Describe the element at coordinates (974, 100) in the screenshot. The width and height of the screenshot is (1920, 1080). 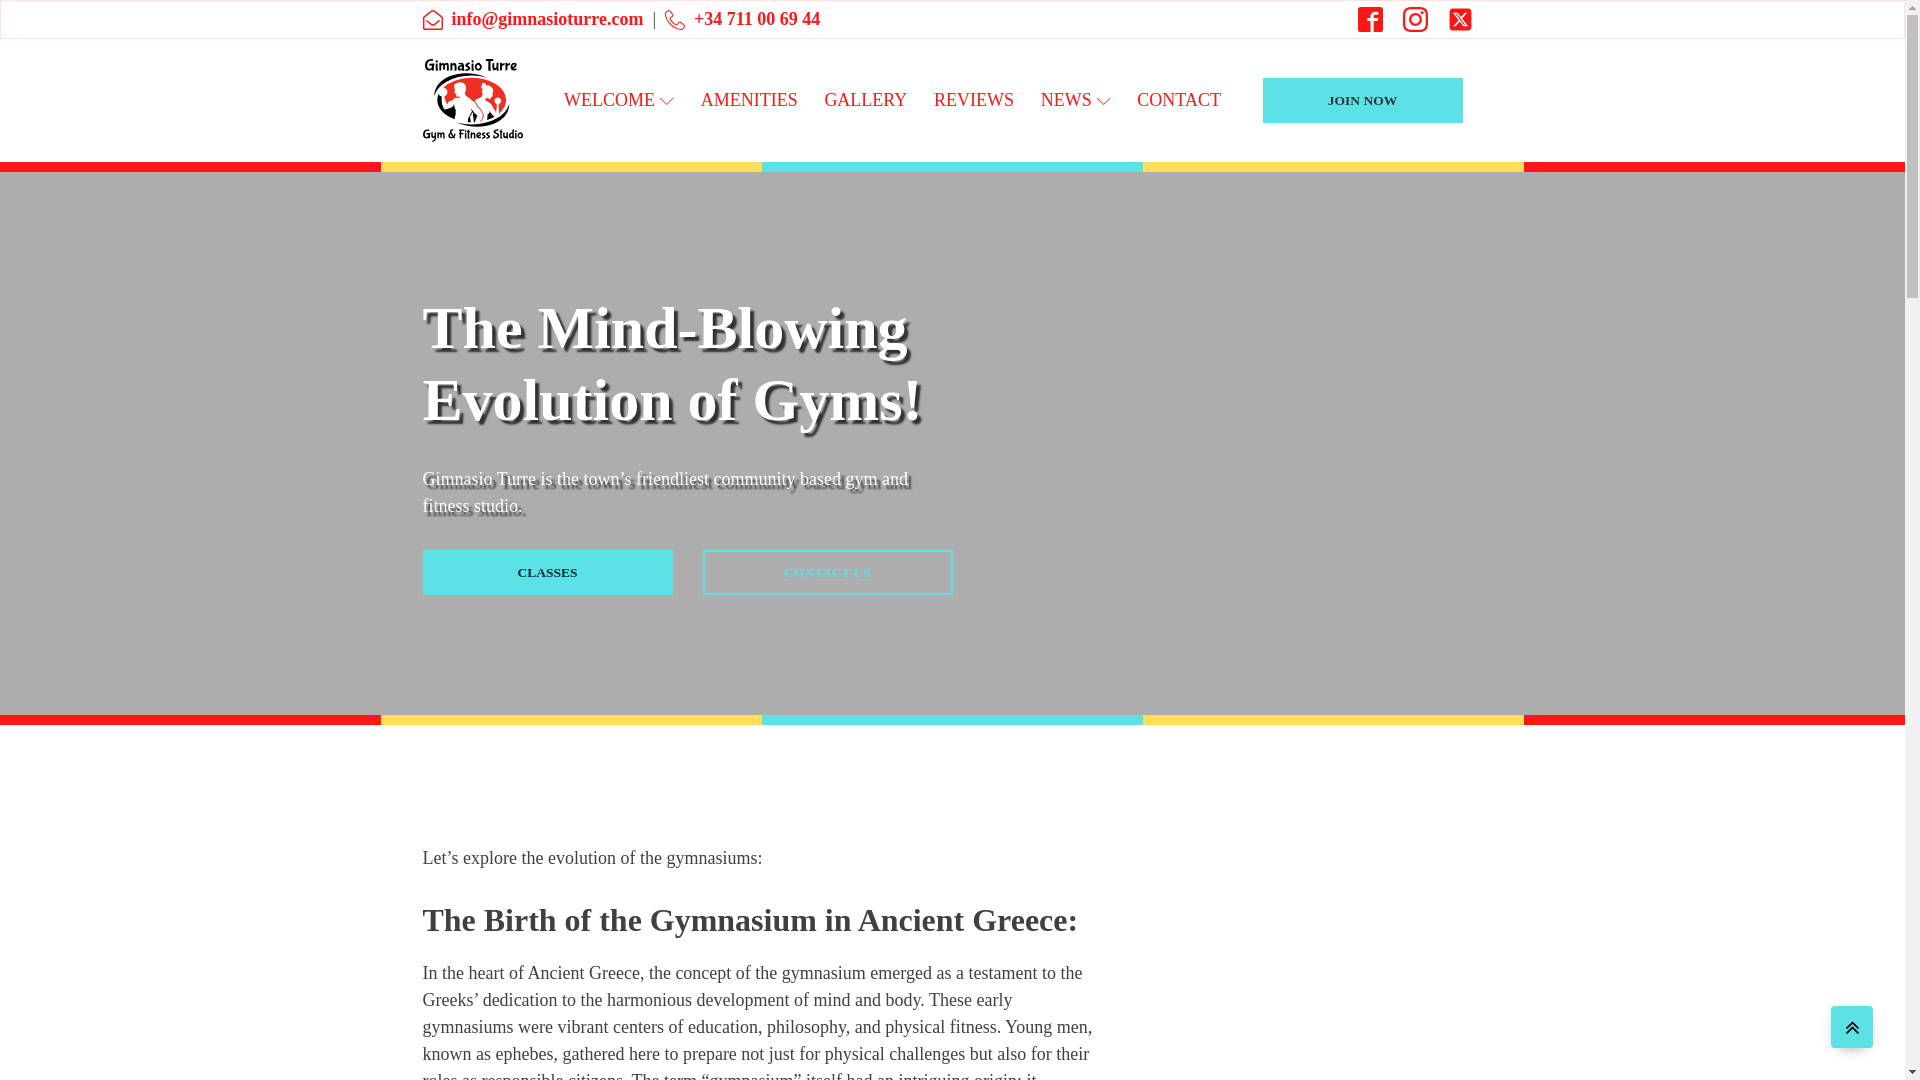
I see `REVIEWS` at that location.